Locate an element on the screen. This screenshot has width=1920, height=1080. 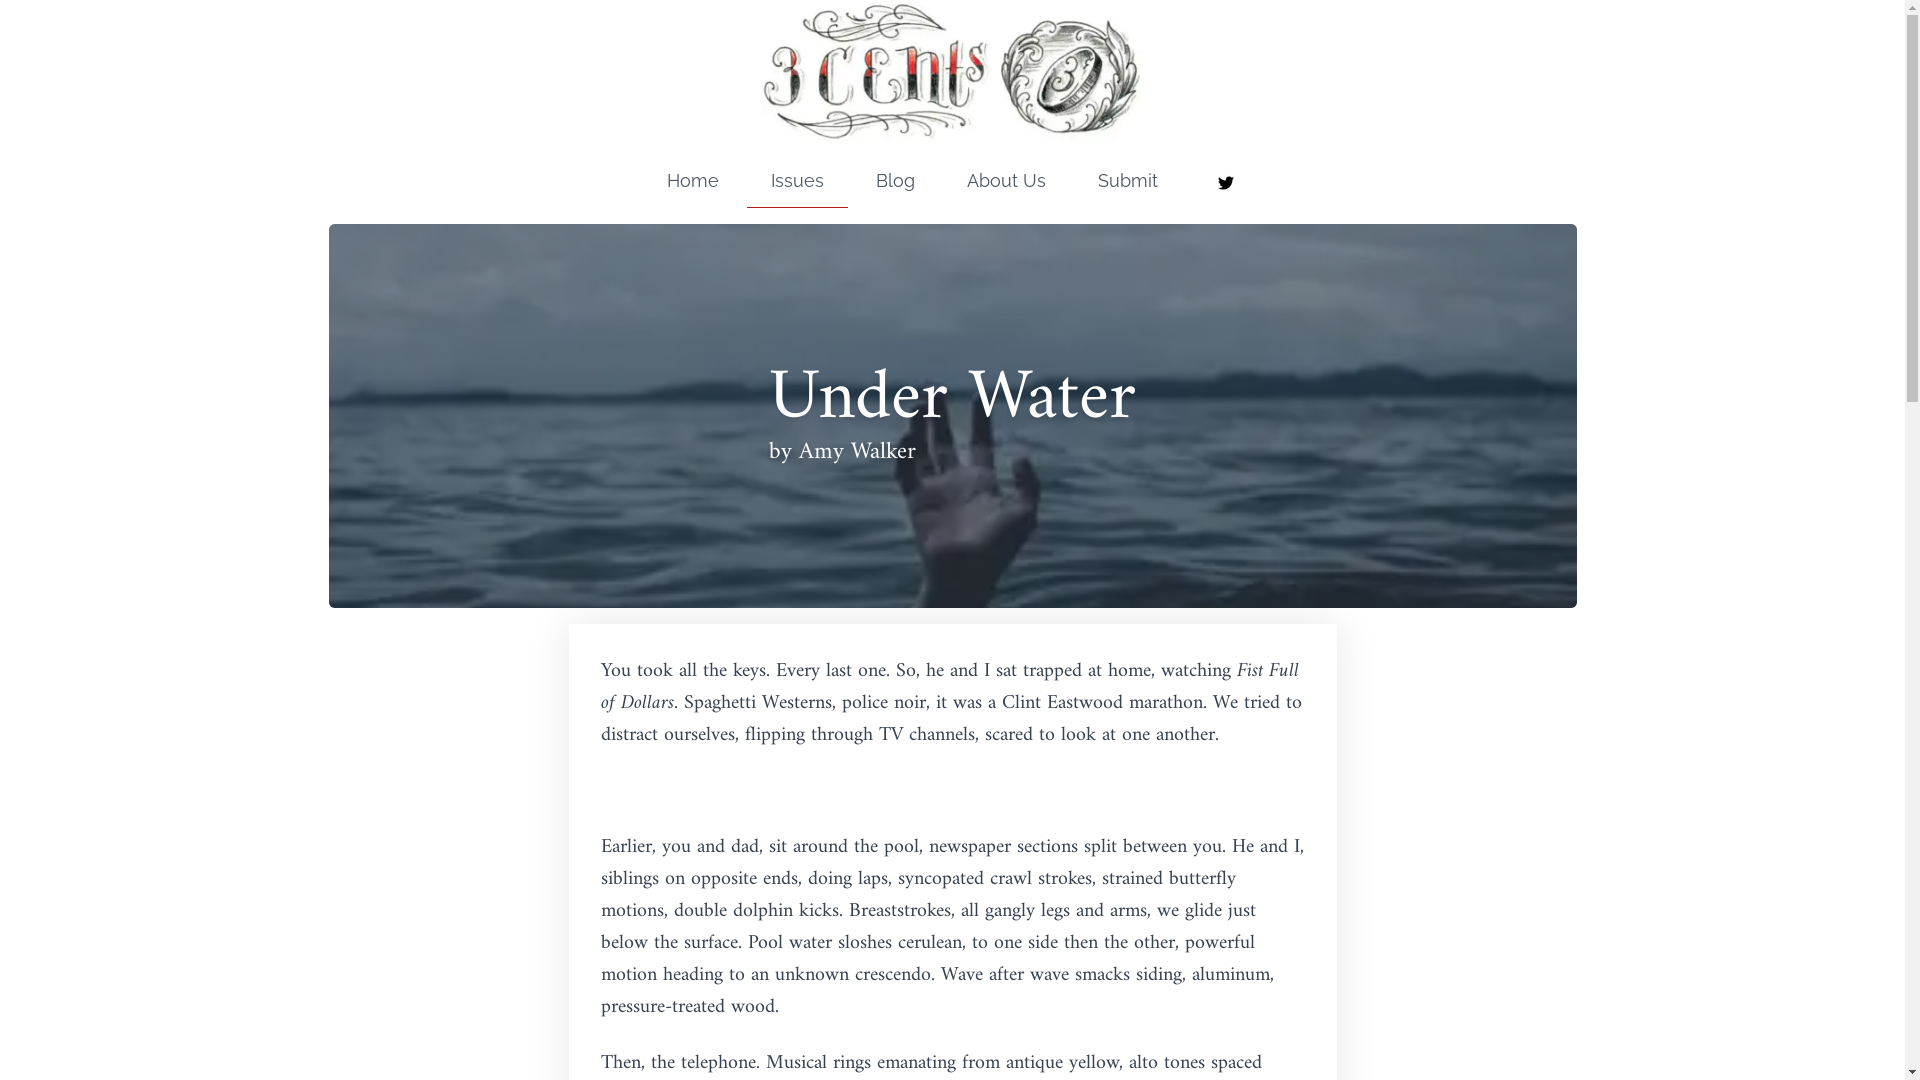
Issues is located at coordinates (798, 184).